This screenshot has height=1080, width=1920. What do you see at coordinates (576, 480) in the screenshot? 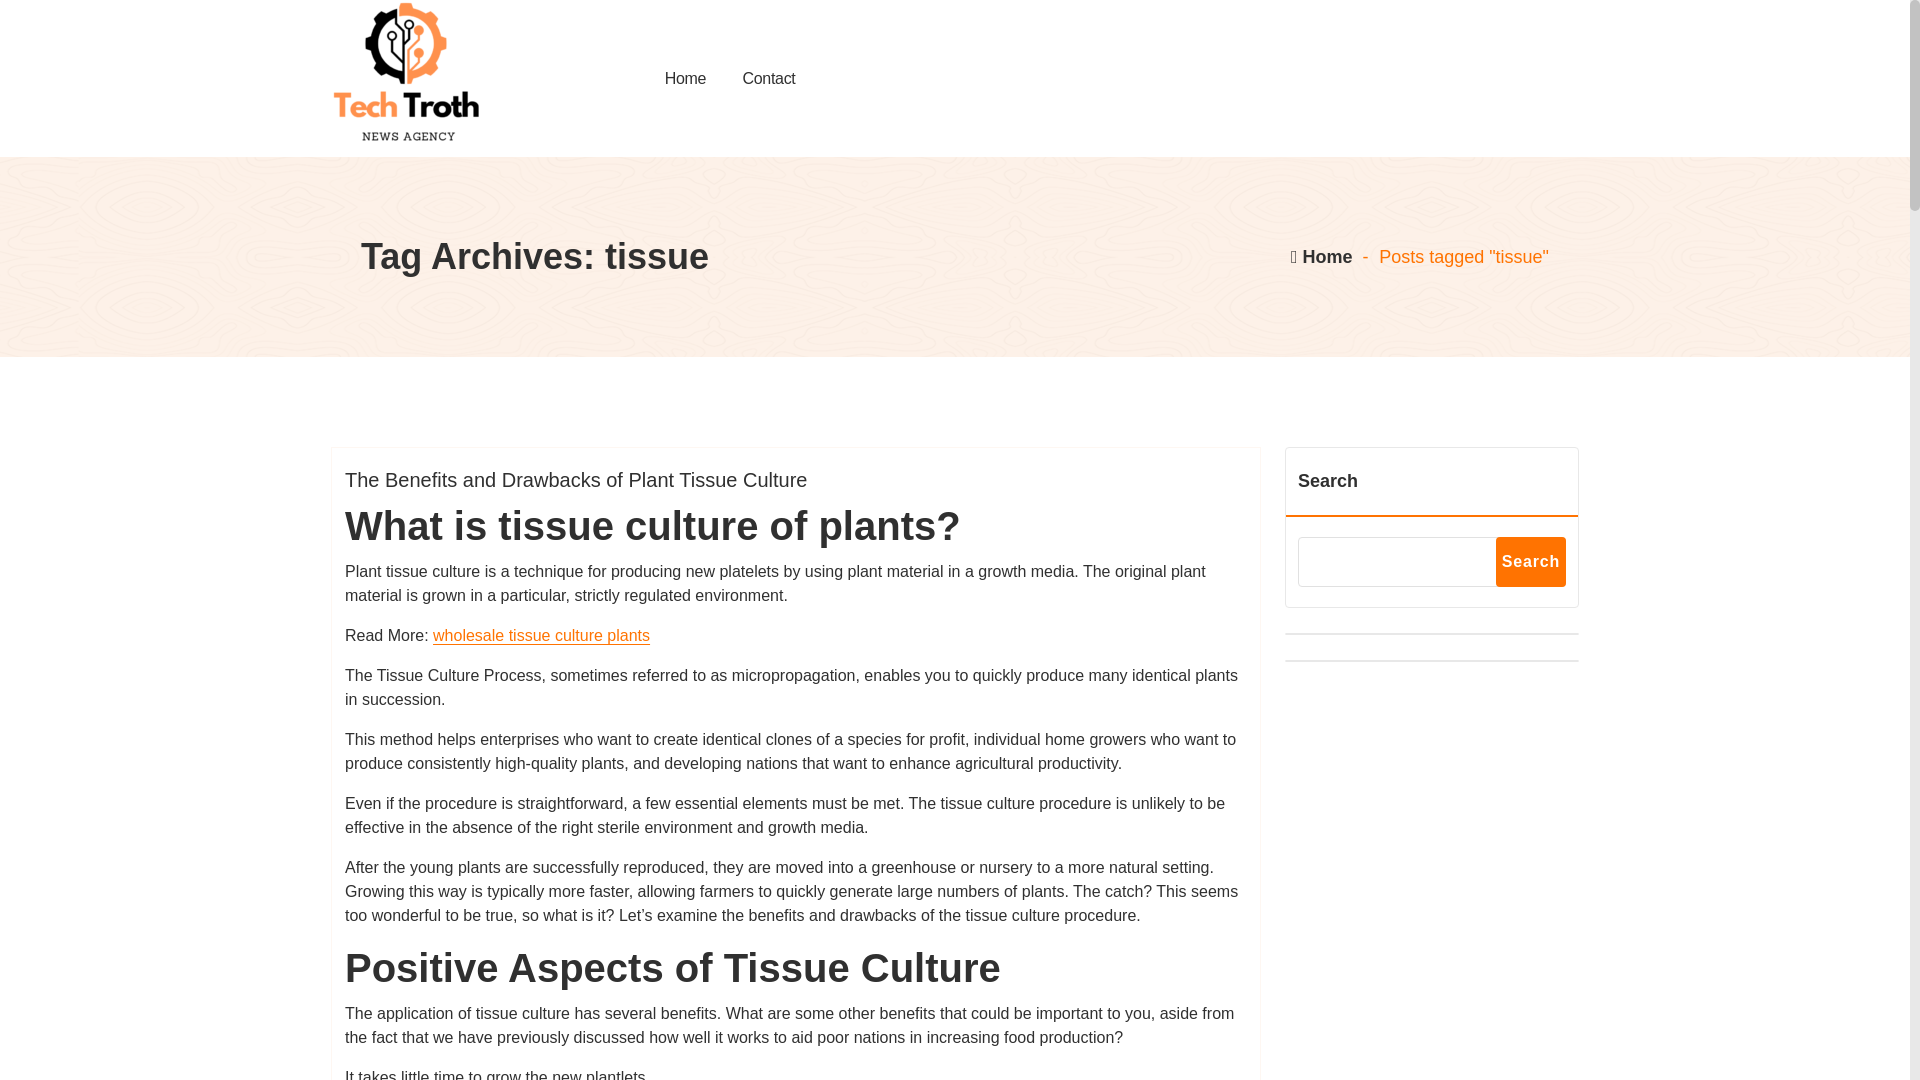
I see `The Benefits and Drawbacks of Plant Tissue Culture` at bounding box center [576, 480].